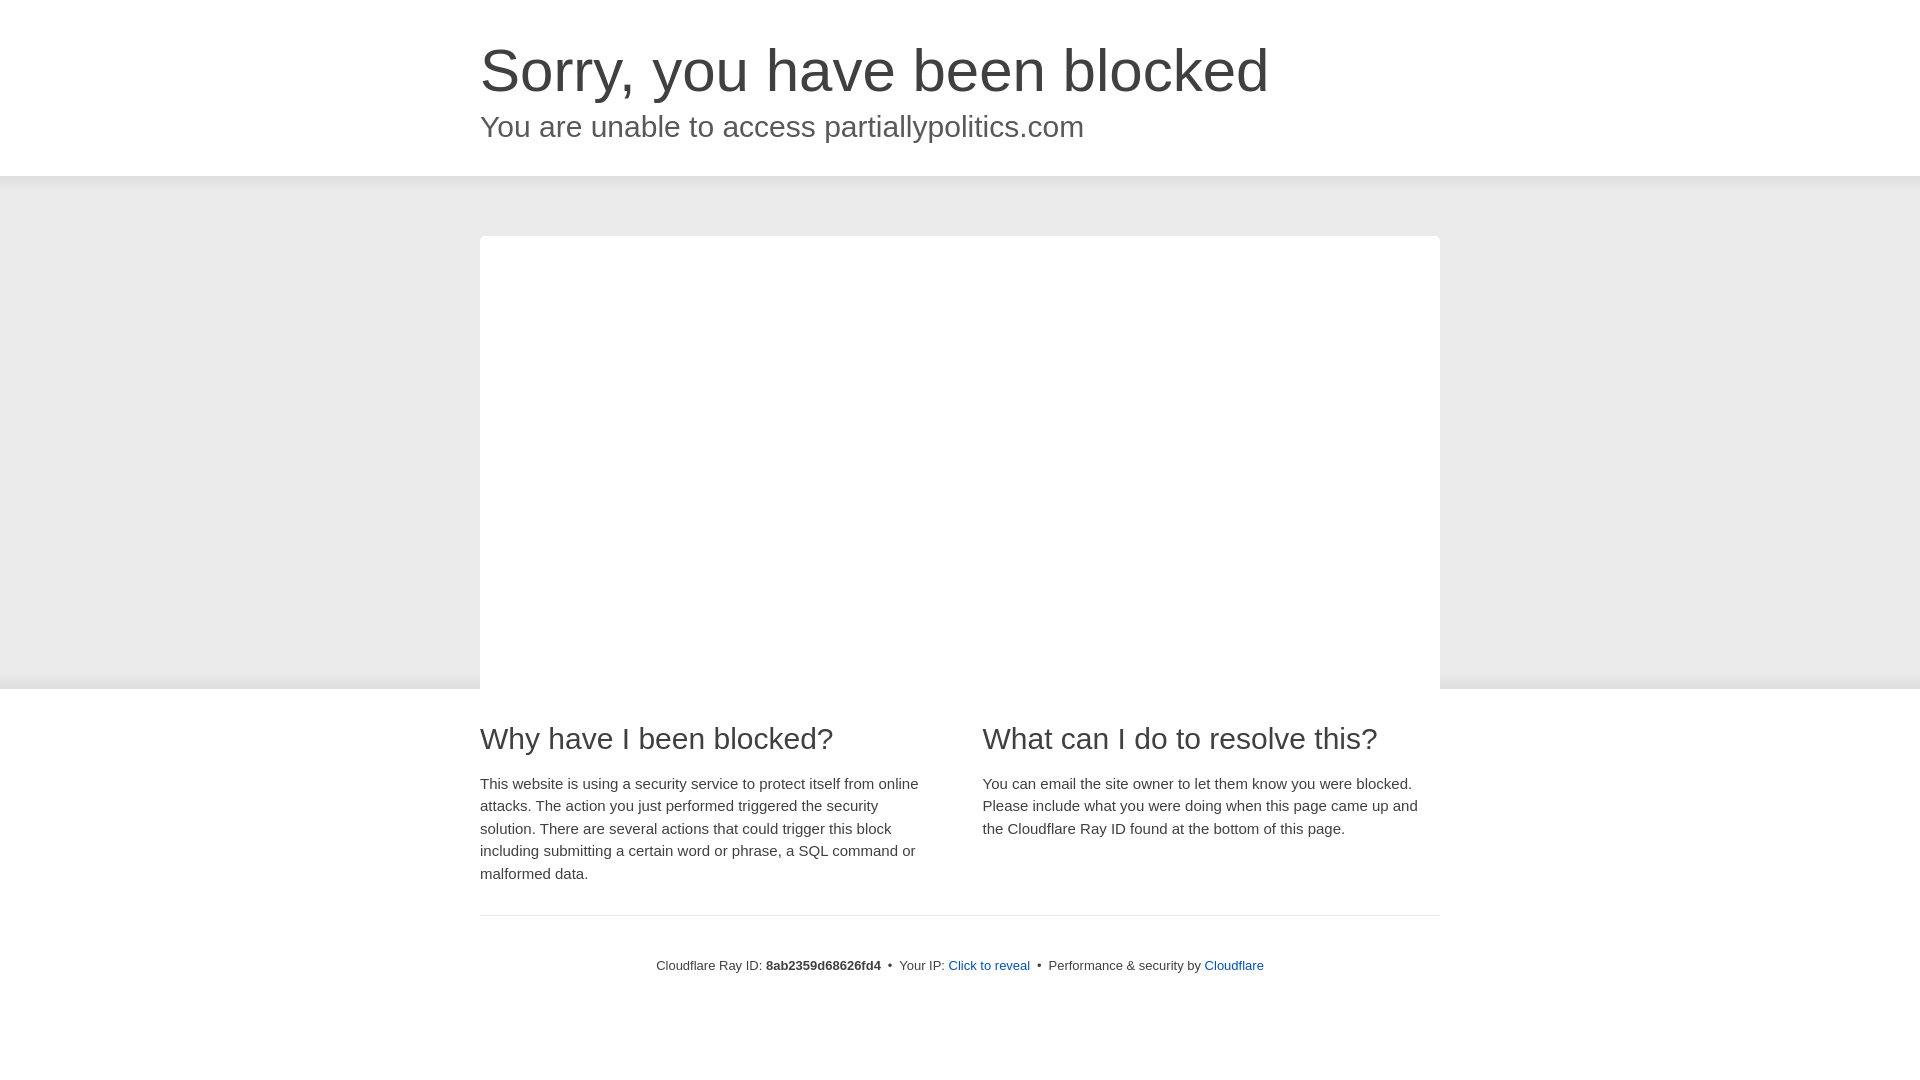 The image size is (1920, 1080). Describe the element at coordinates (990, 966) in the screenshot. I see `Click to reveal` at that location.